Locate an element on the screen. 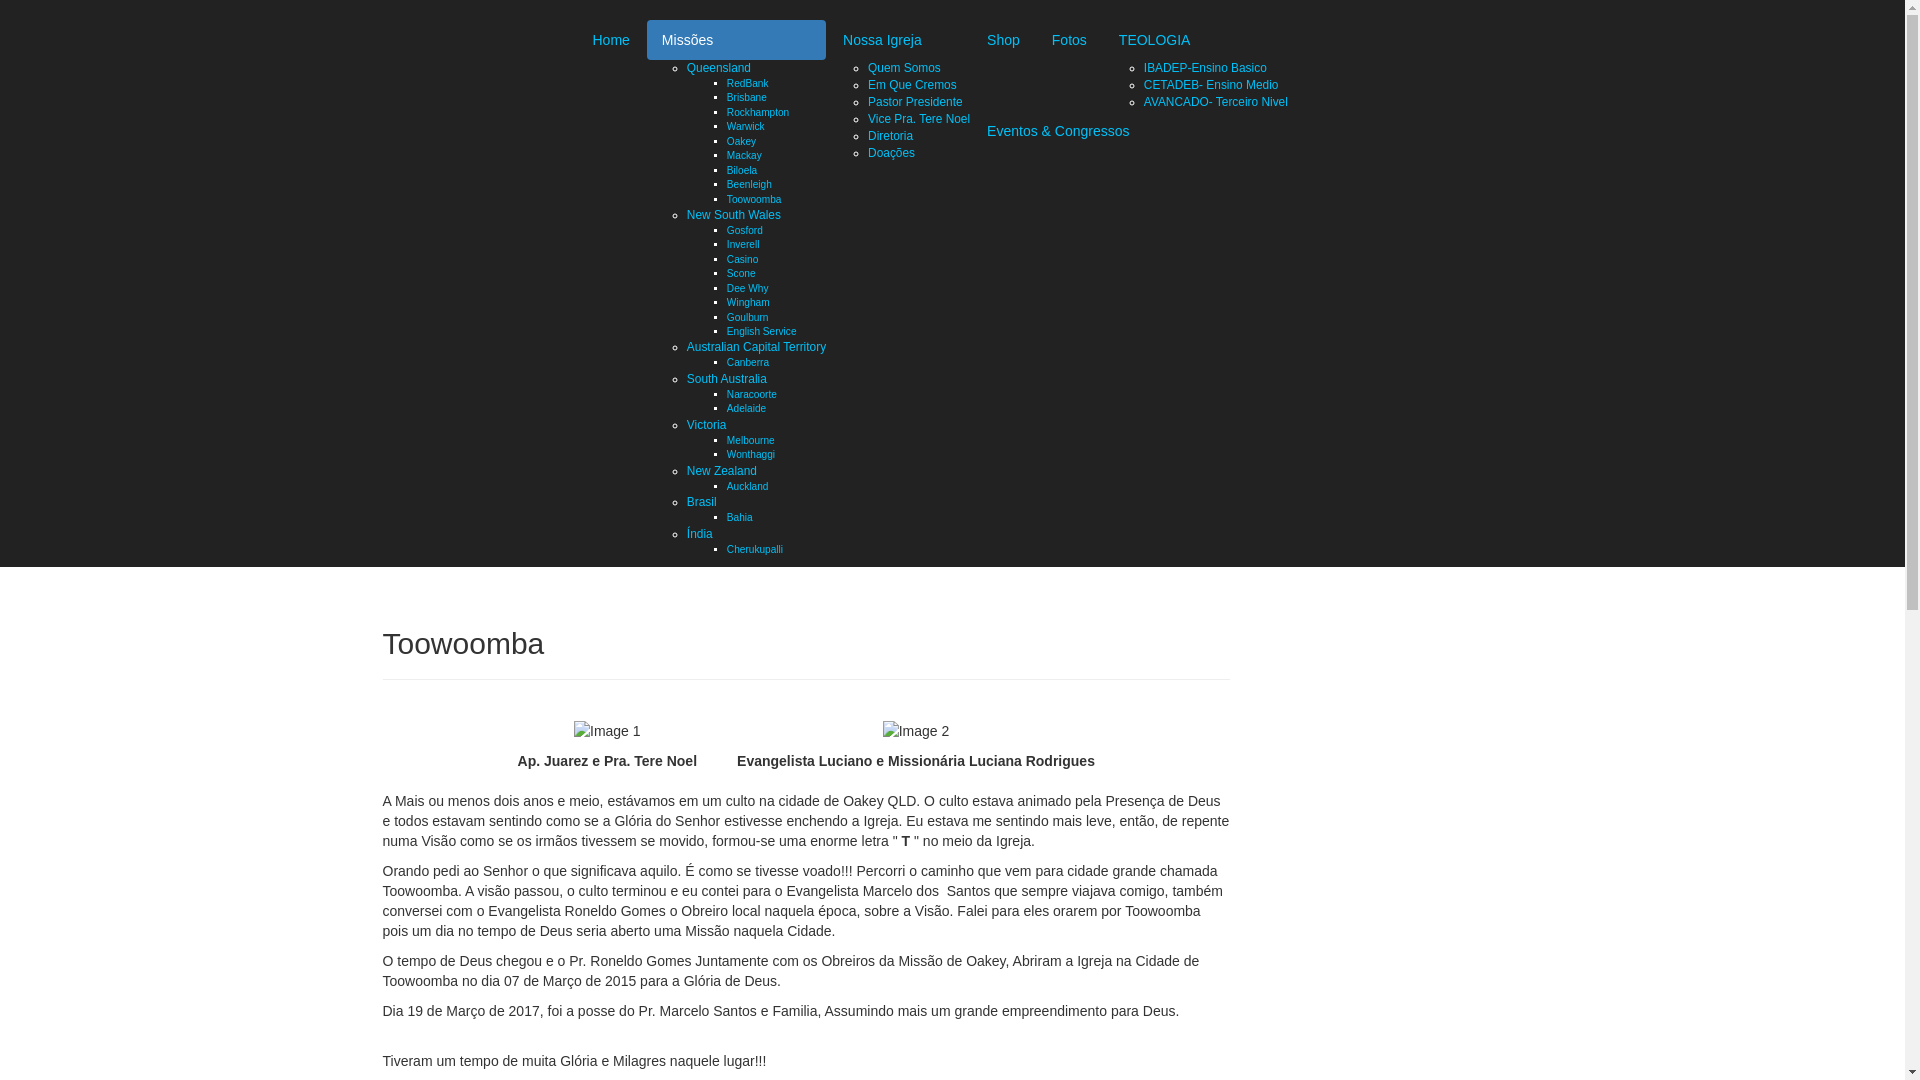  Dee Why is located at coordinates (748, 288).